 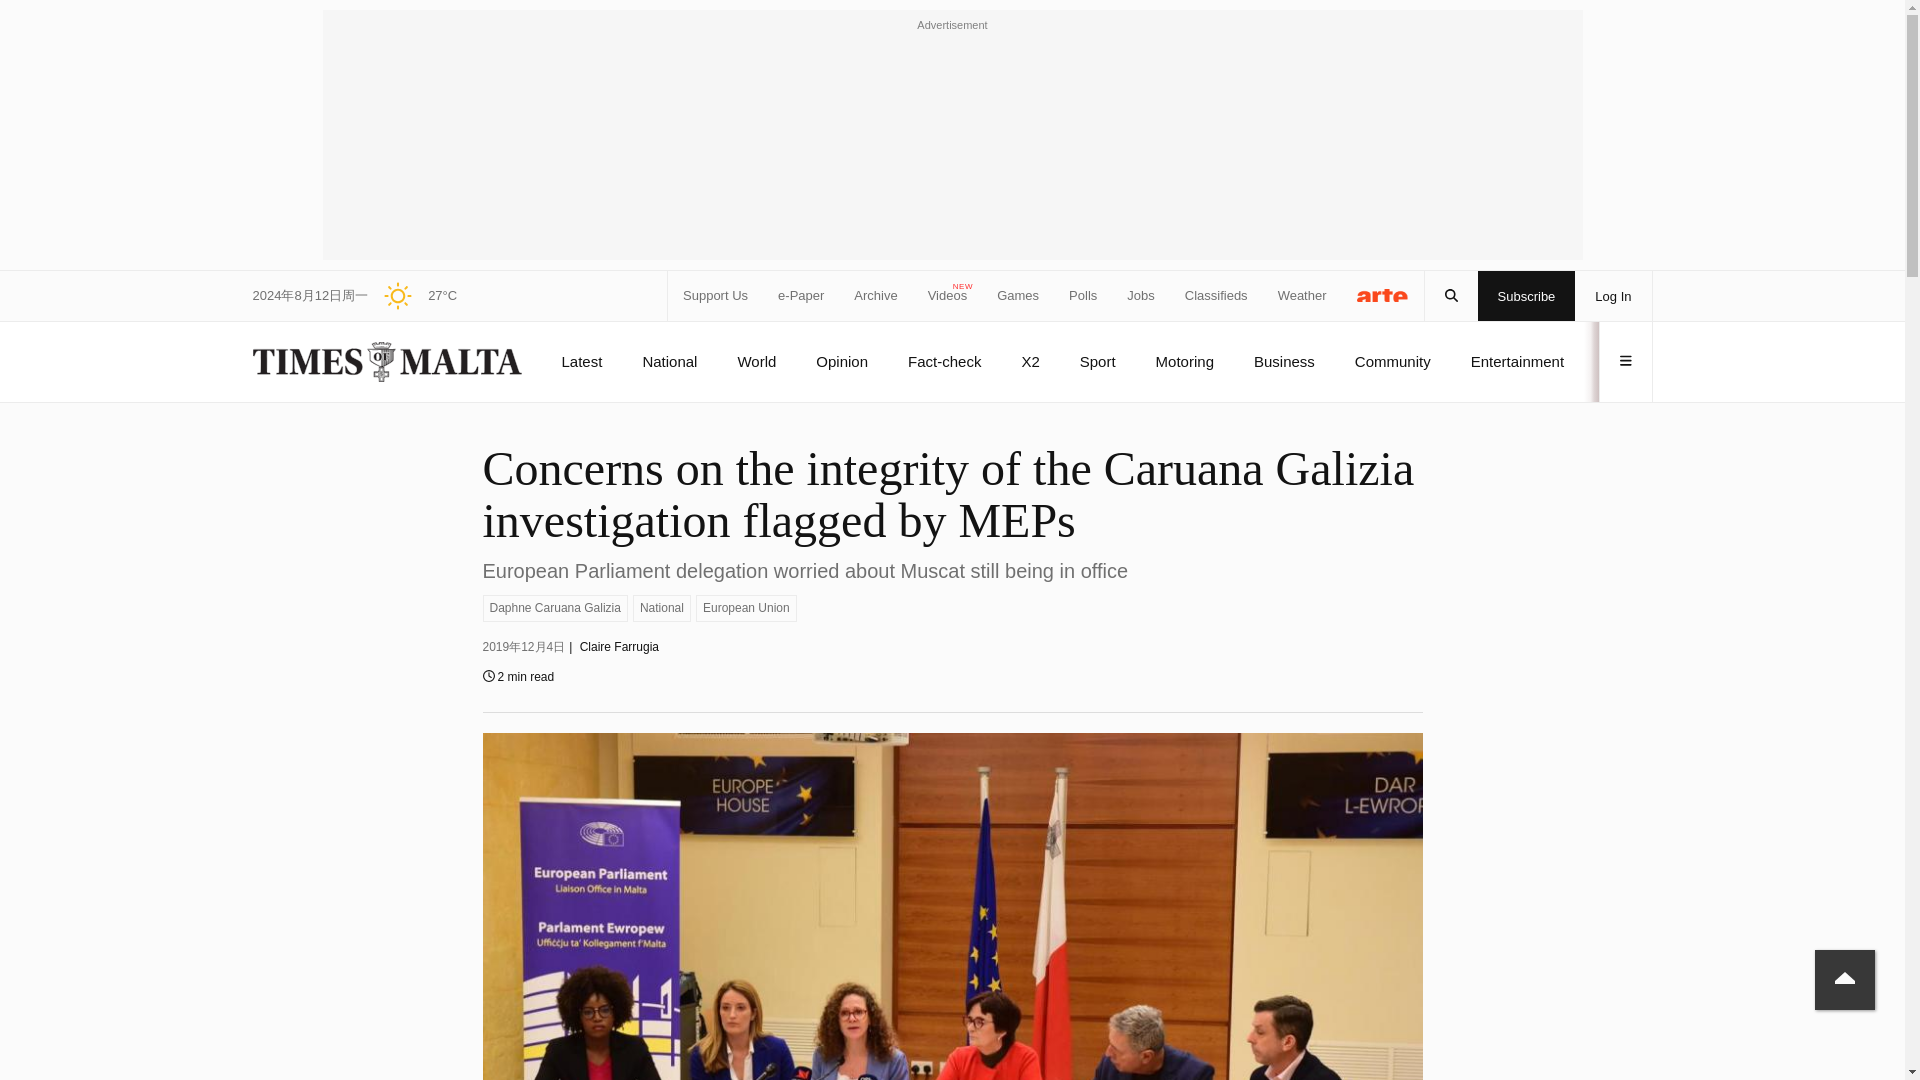 What do you see at coordinates (1527, 296) in the screenshot?
I see `Subscribe` at bounding box center [1527, 296].